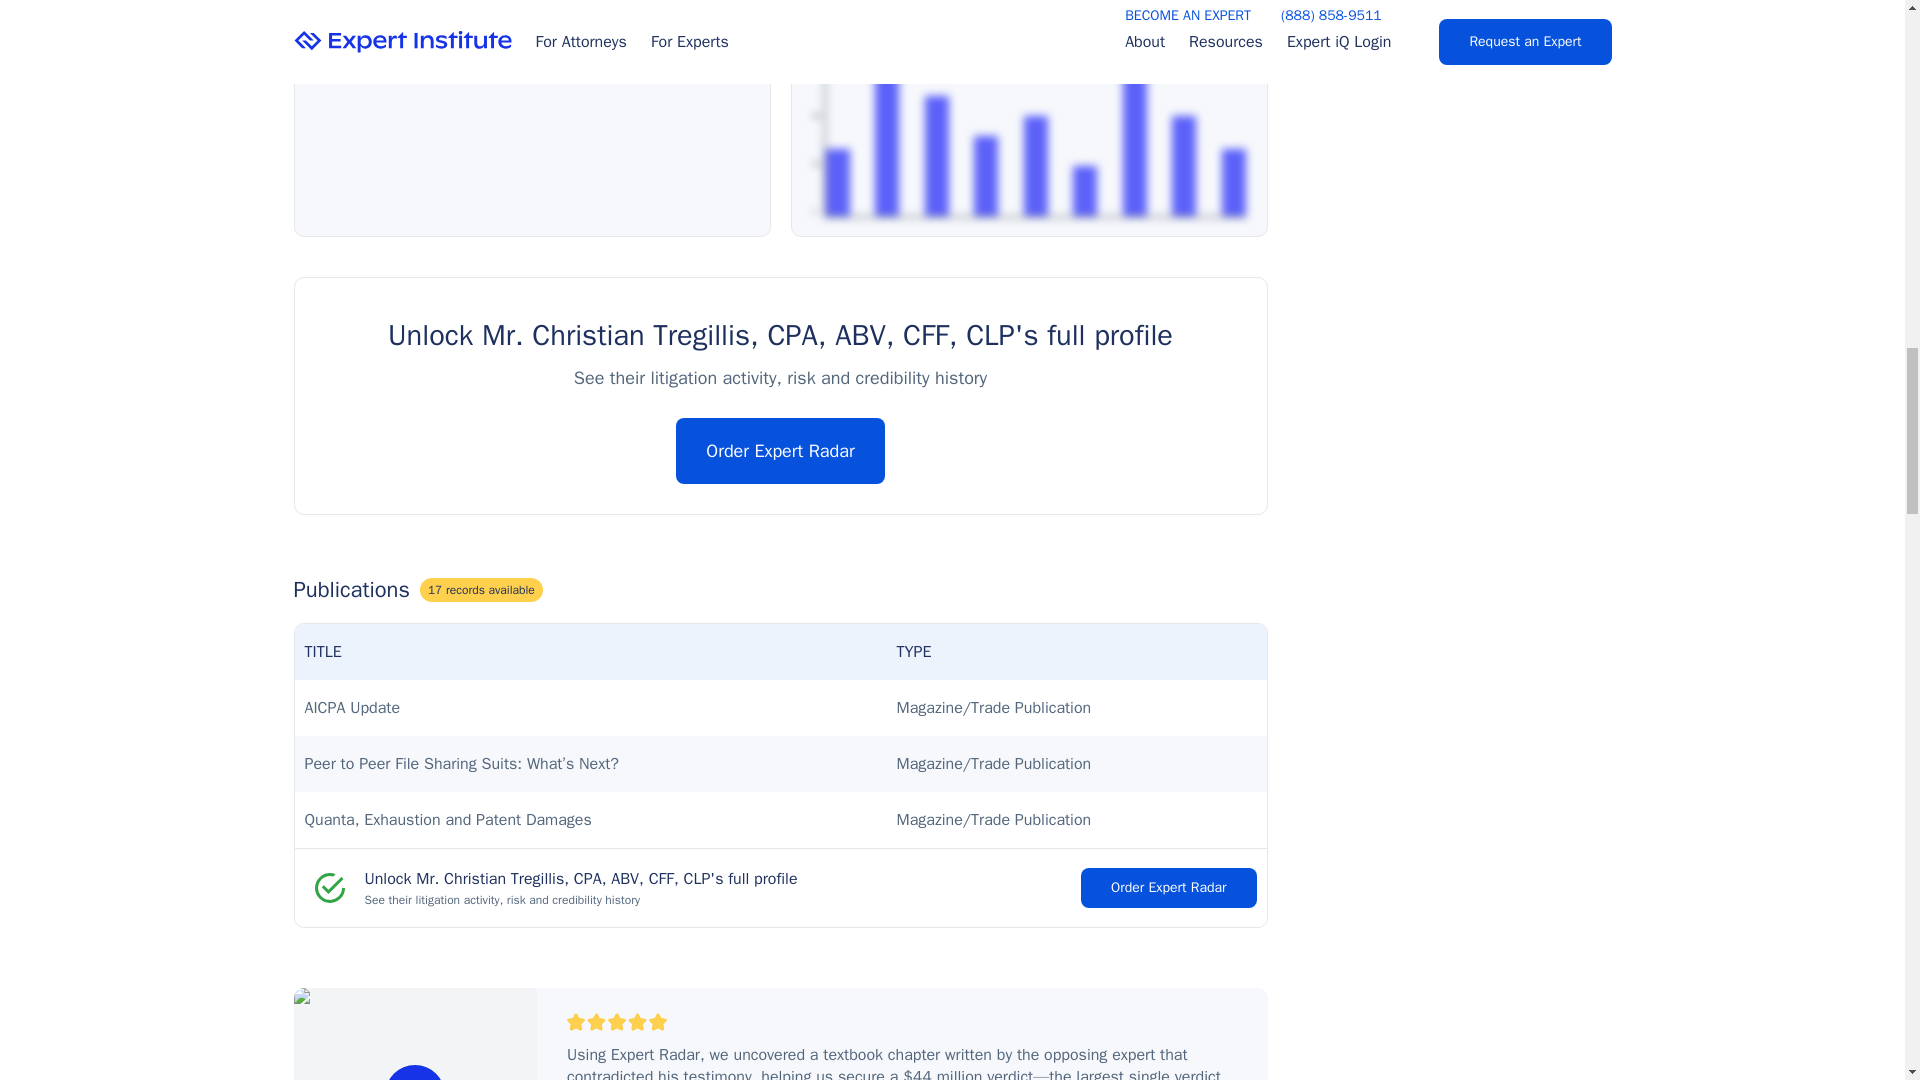 Image resolution: width=1920 pixels, height=1080 pixels. Describe the element at coordinates (1168, 888) in the screenshot. I see `Order Expert Radar` at that location.